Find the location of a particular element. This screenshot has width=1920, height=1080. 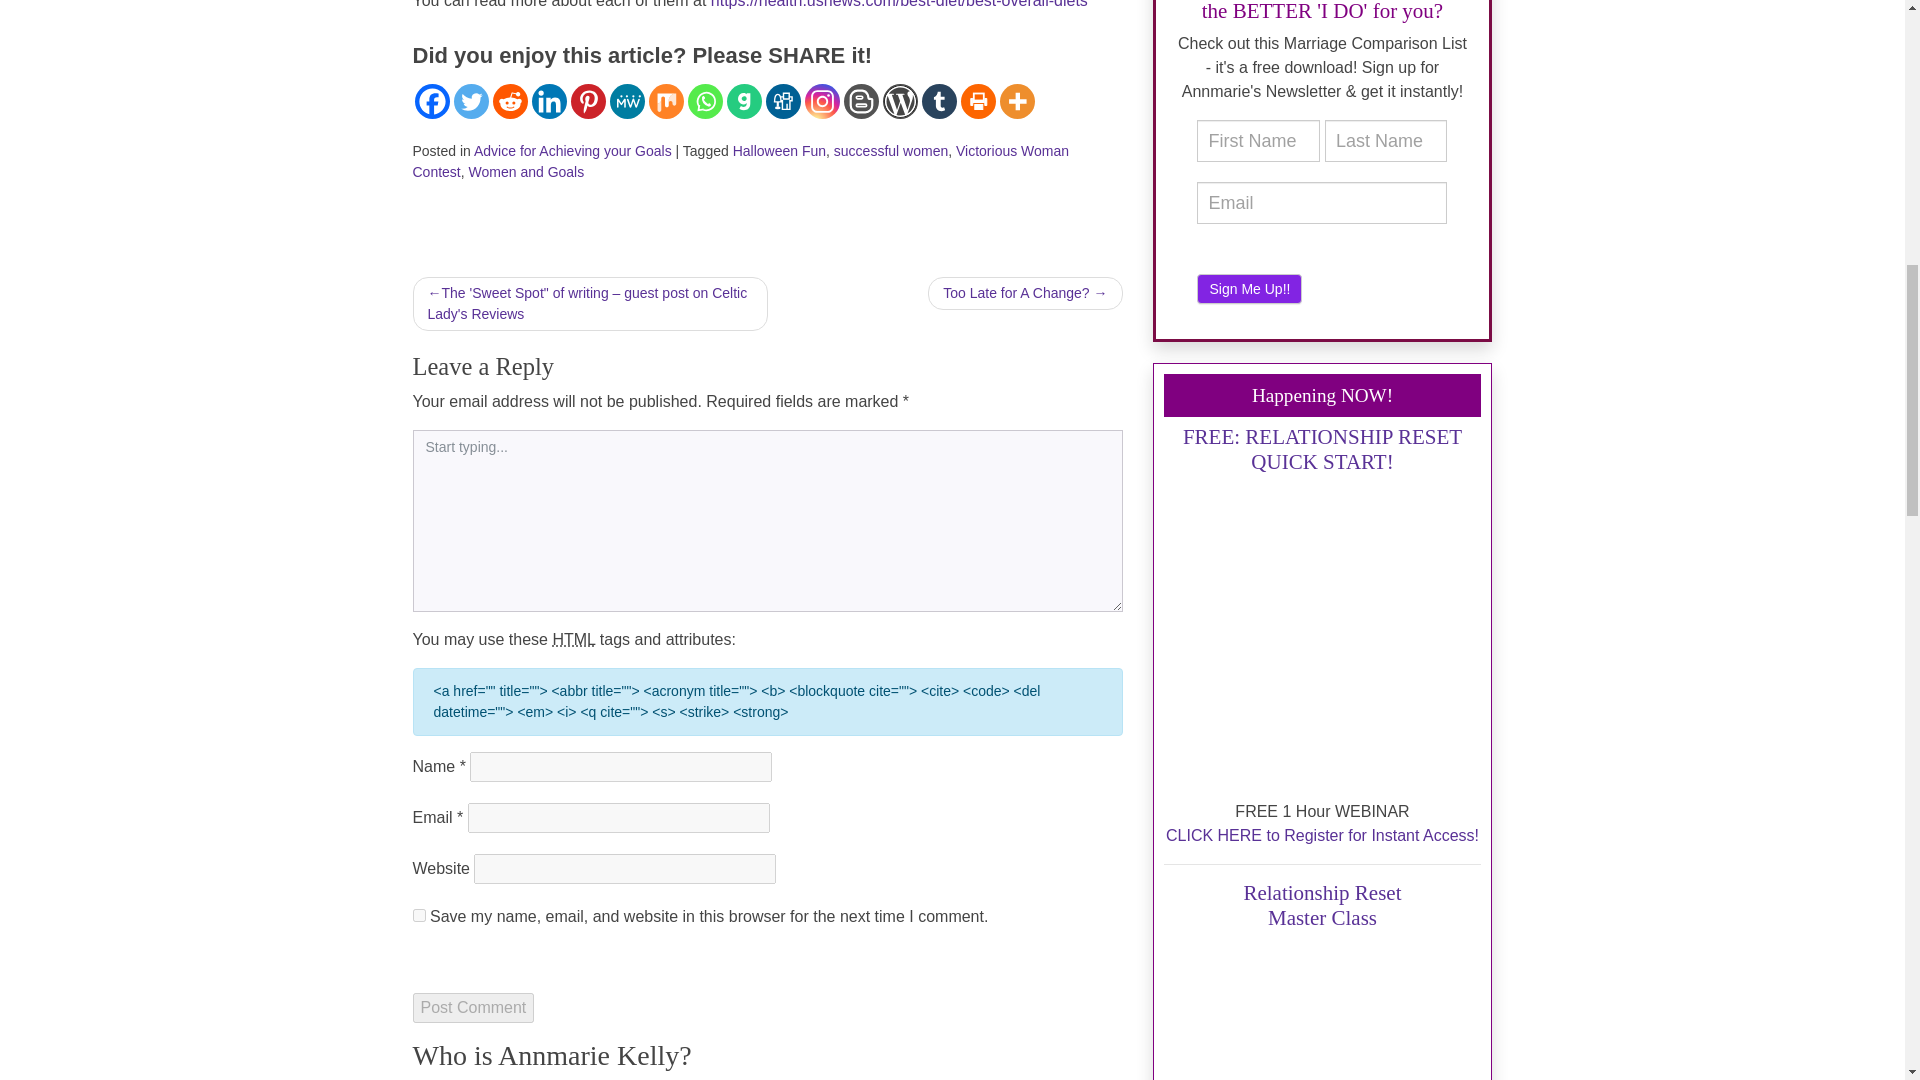

Mix is located at coordinates (666, 101).